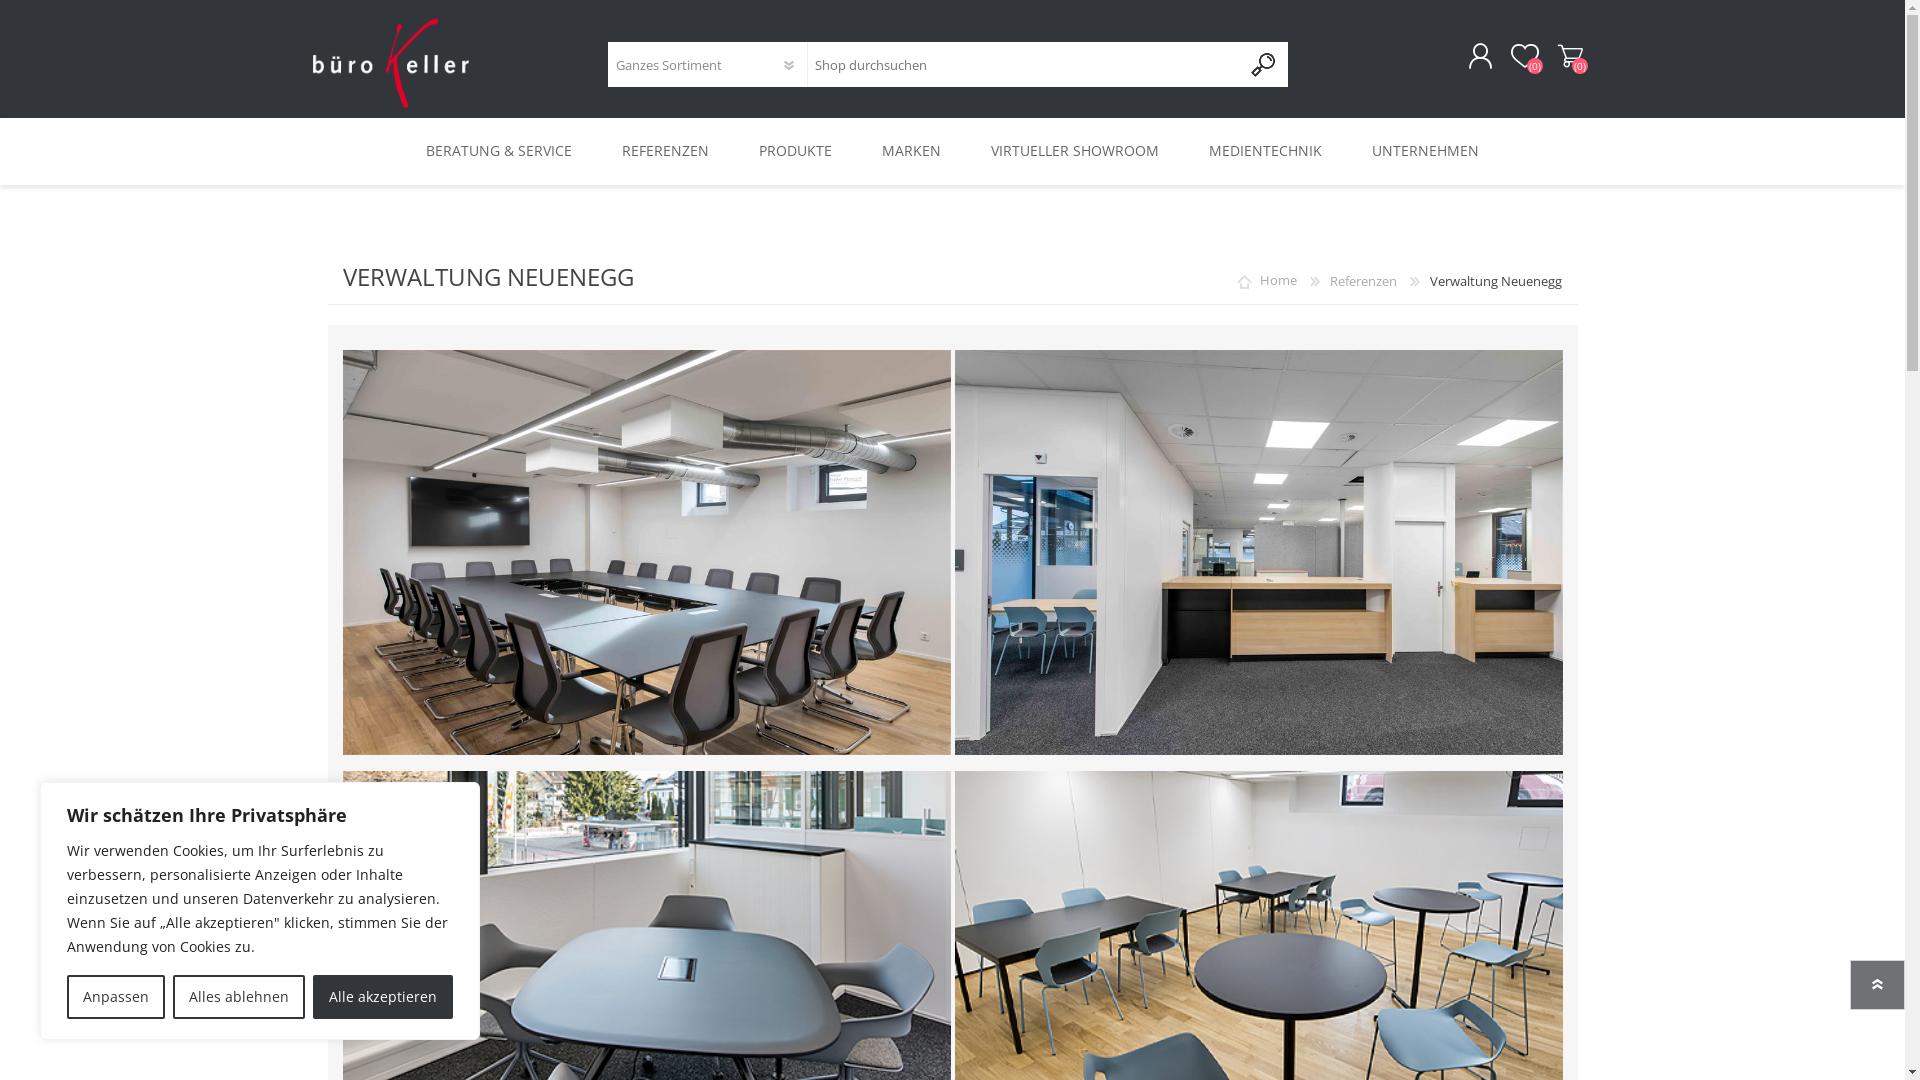 Image resolution: width=1920 pixels, height=1080 pixels. What do you see at coordinates (1266, 152) in the screenshot?
I see `MEDIENTECHNIK` at bounding box center [1266, 152].